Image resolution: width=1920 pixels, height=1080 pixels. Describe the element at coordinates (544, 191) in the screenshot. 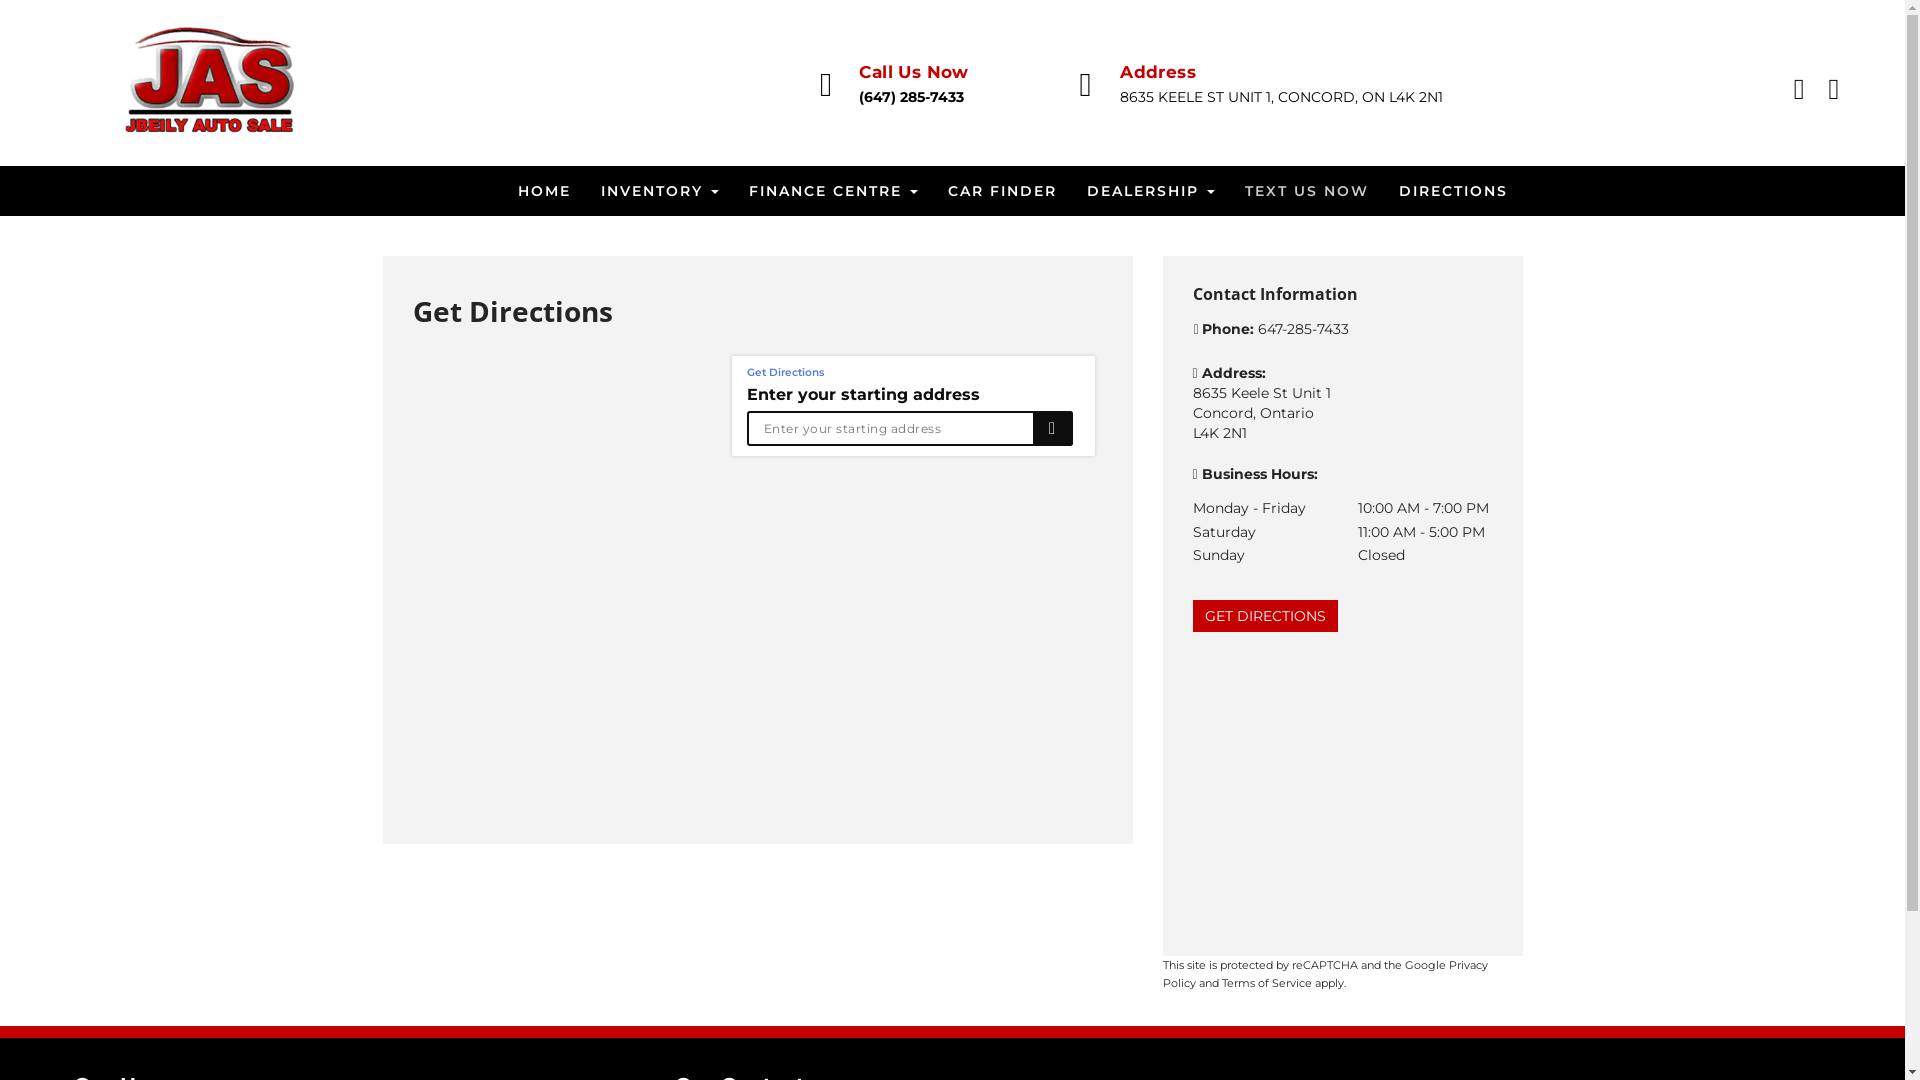

I see `HOME` at that location.